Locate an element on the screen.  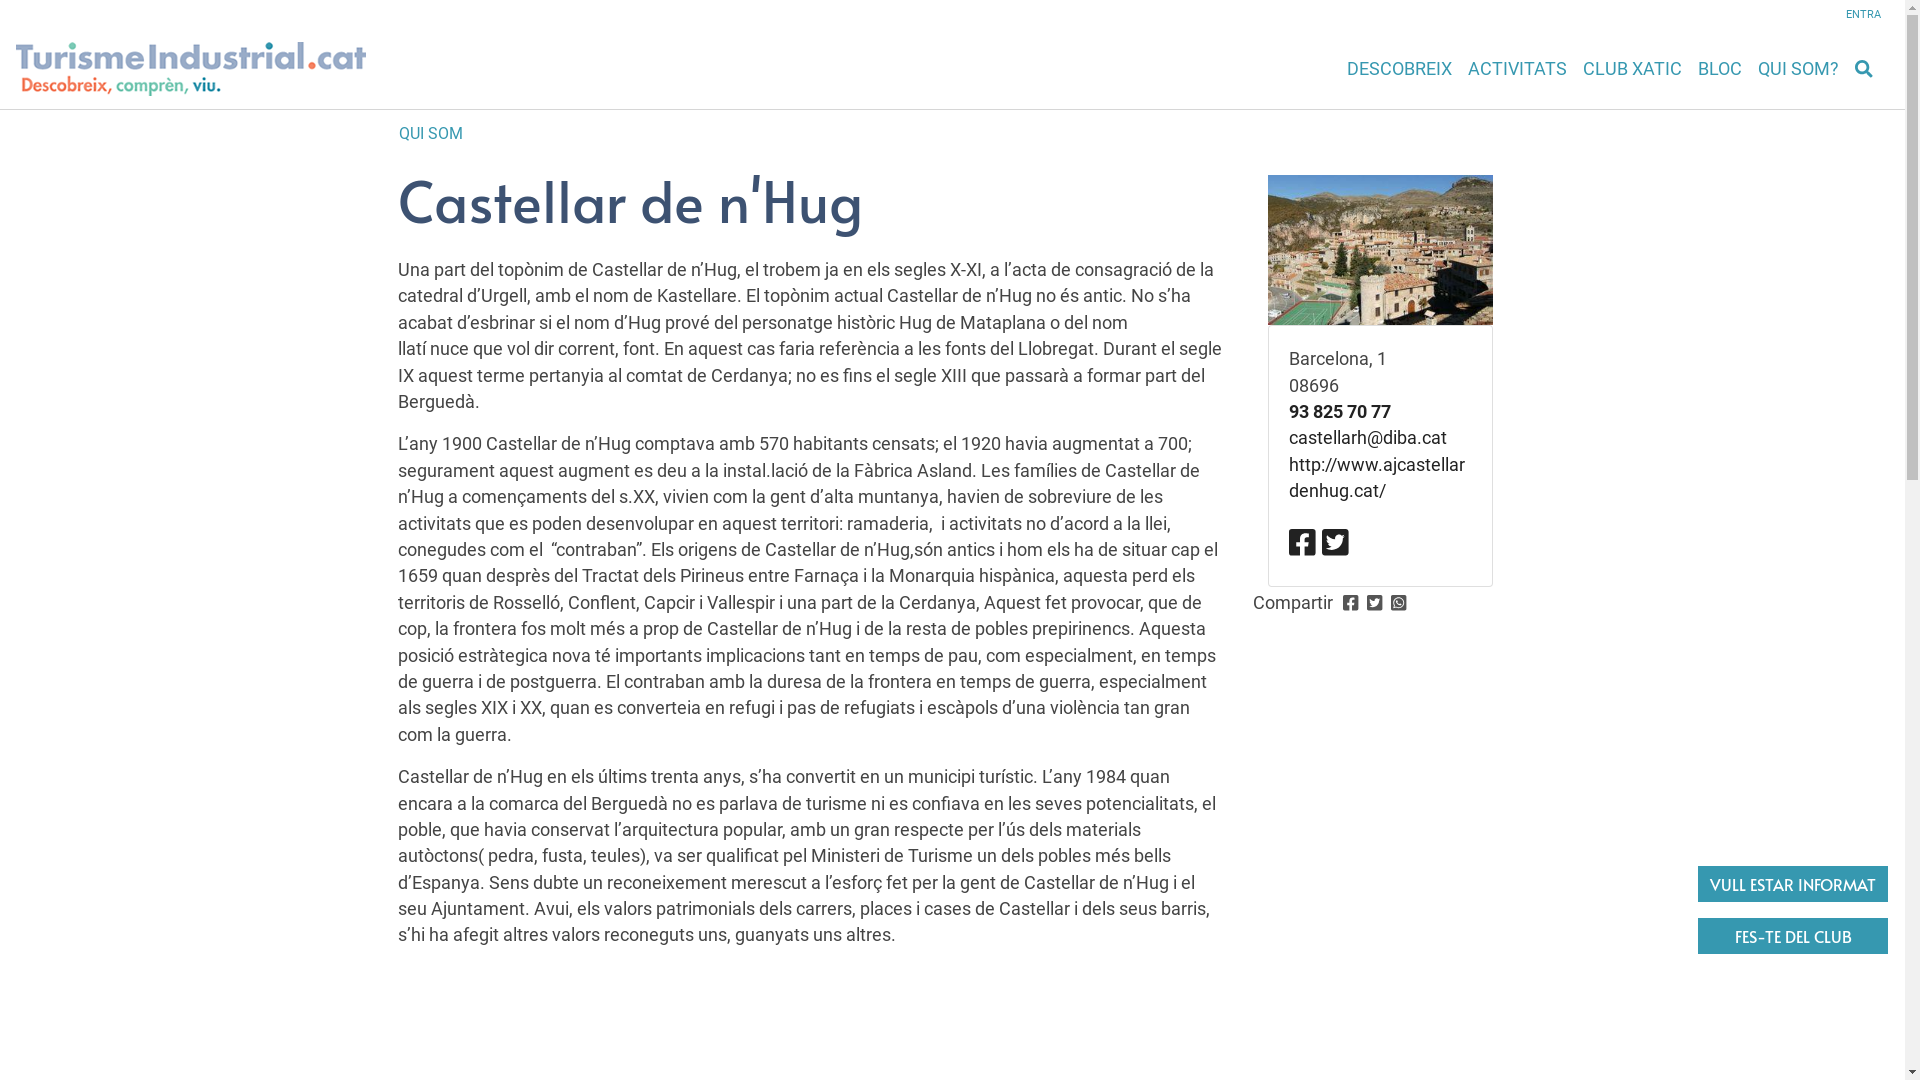
QUI SOM is located at coordinates (430, 134).